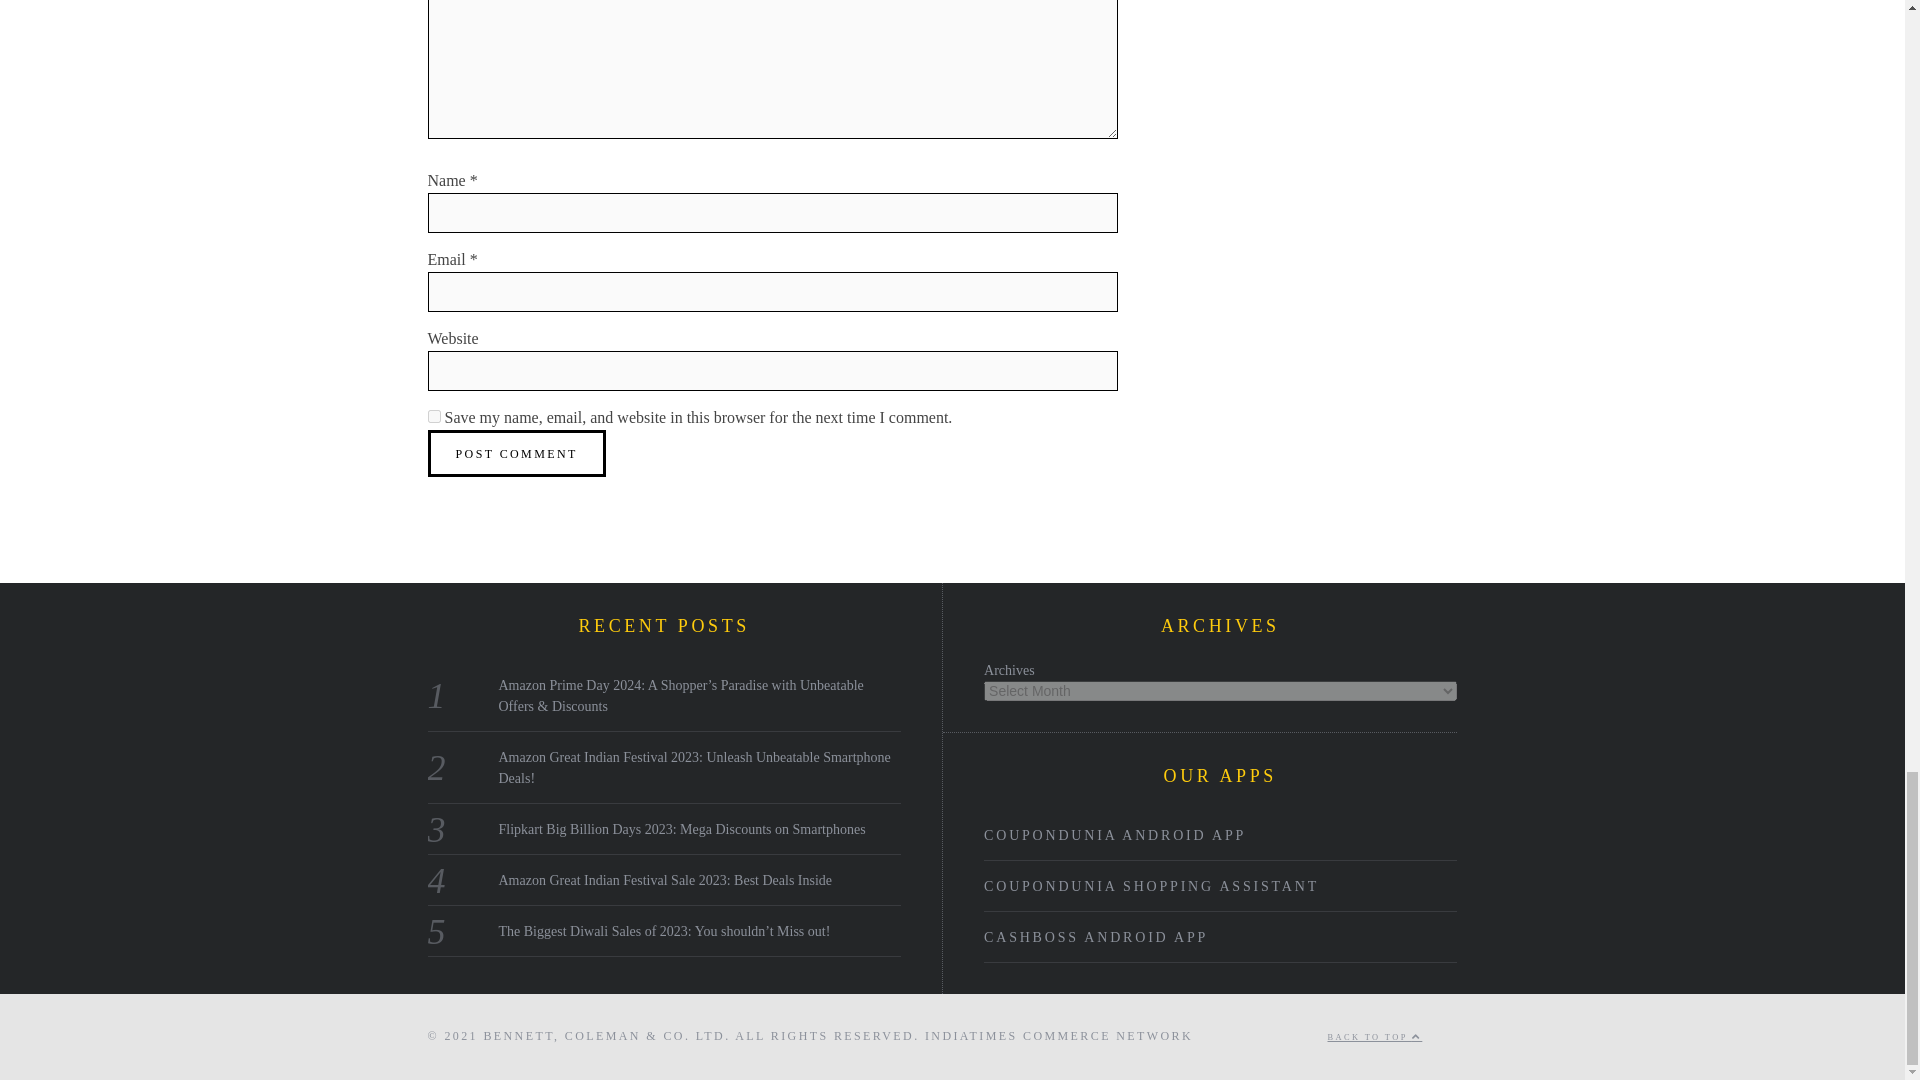 This screenshot has height=1080, width=1920. What do you see at coordinates (434, 416) in the screenshot?
I see `yes` at bounding box center [434, 416].